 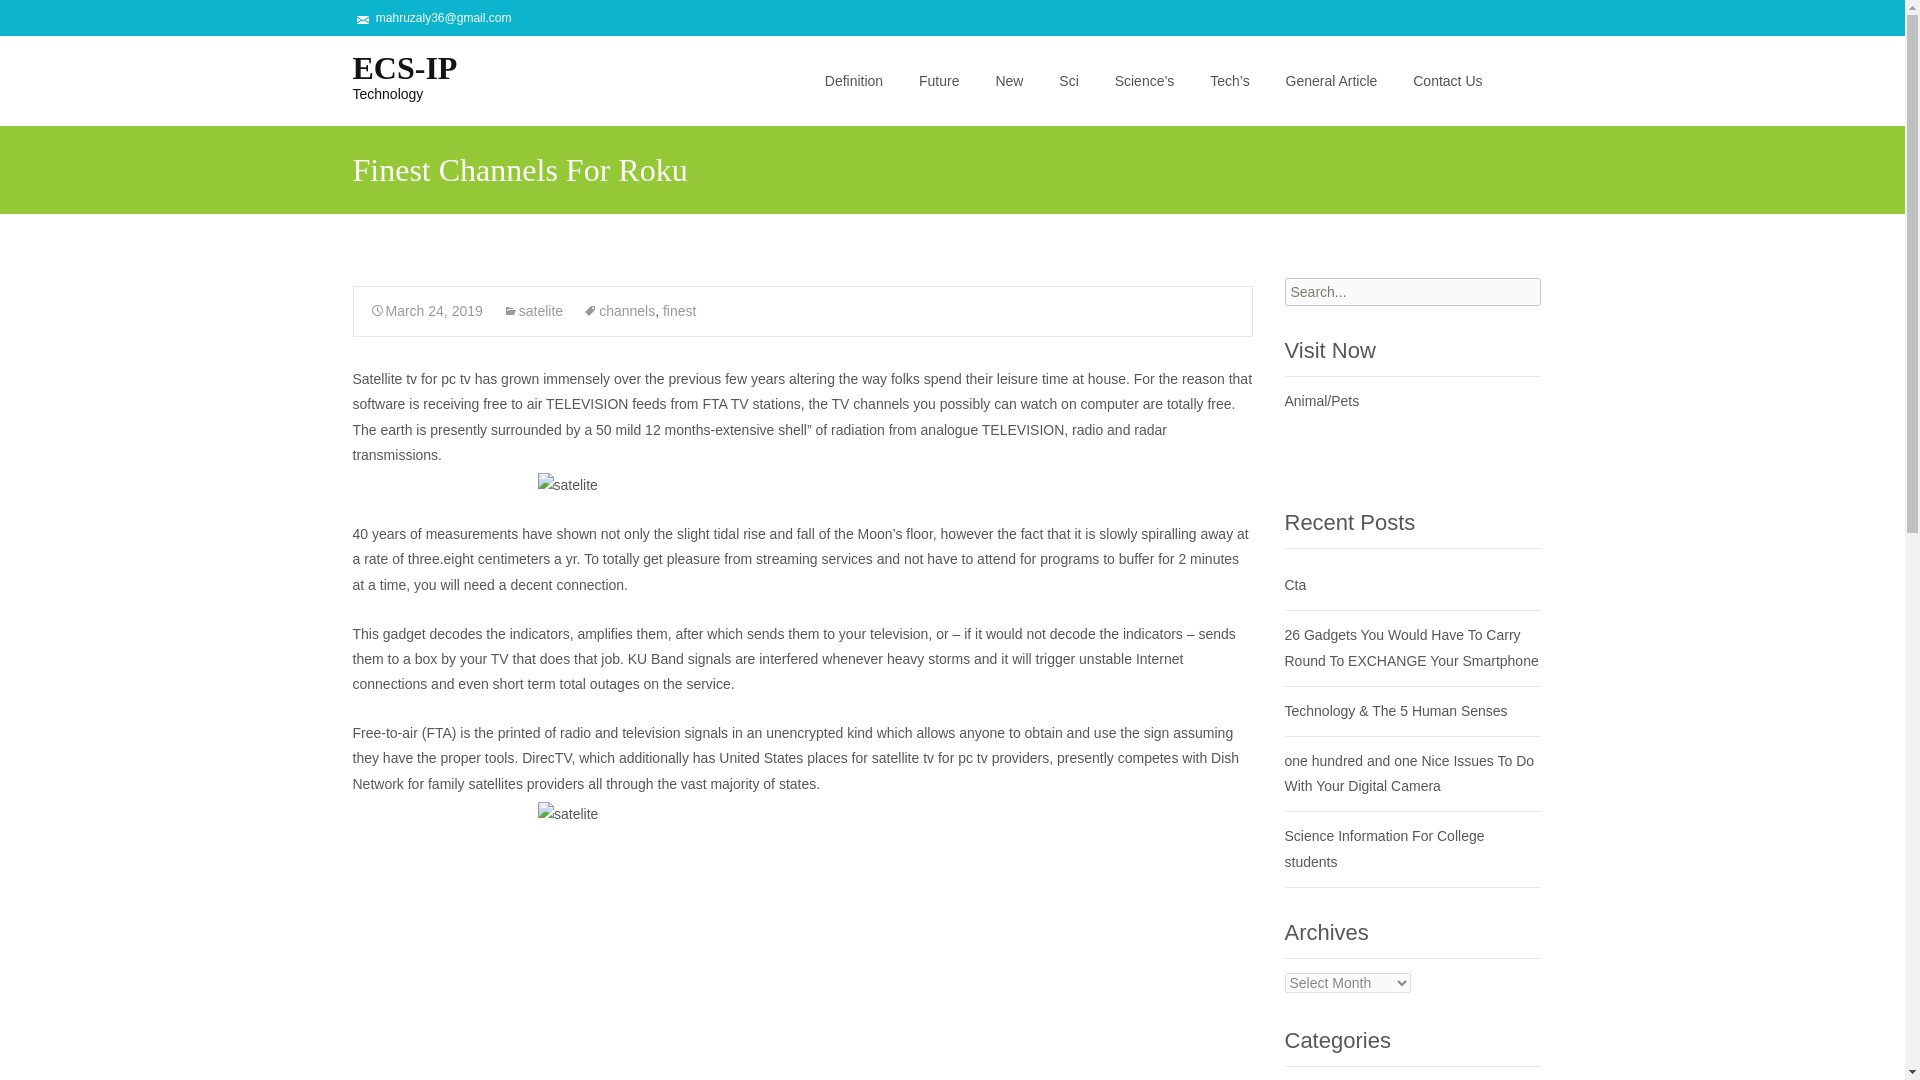 What do you see at coordinates (46, 18) in the screenshot?
I see `Search` at bounding box center [46, 18].